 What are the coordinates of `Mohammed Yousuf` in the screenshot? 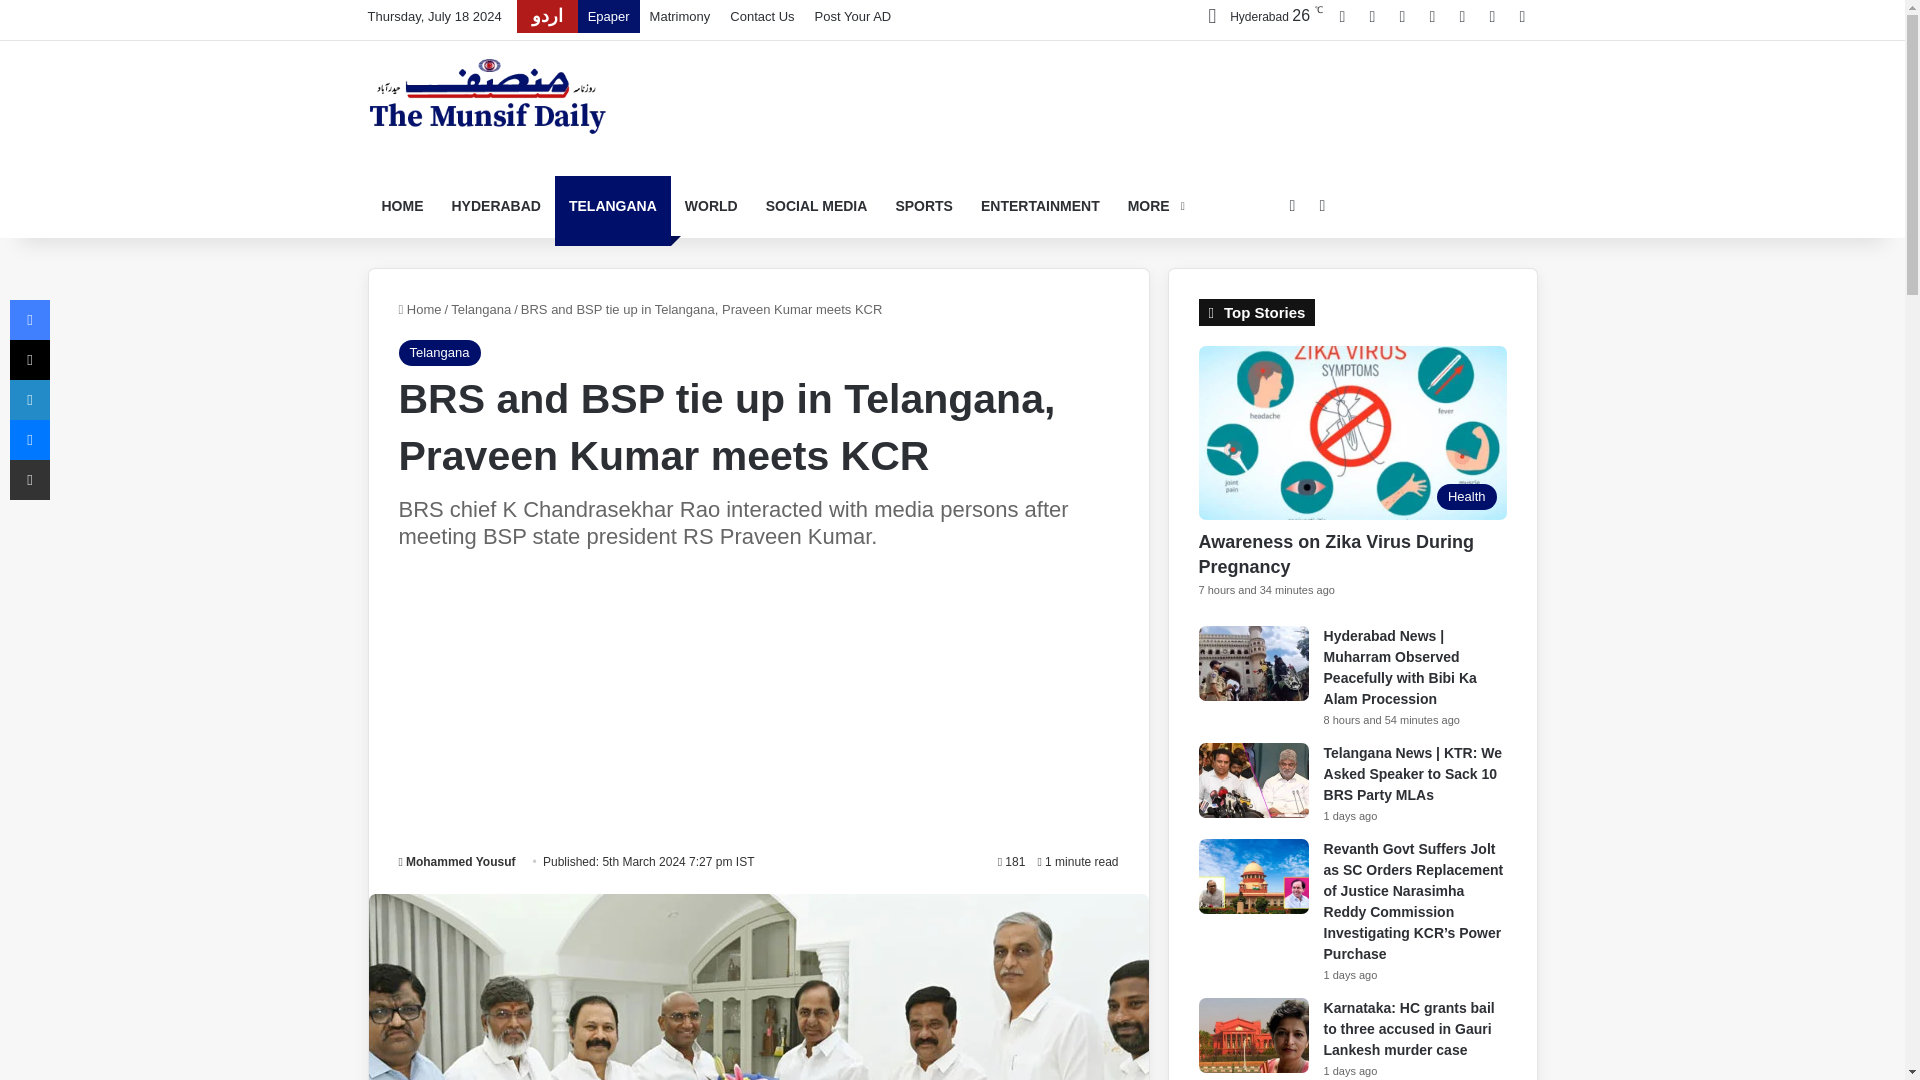 It's located at (456, 862).